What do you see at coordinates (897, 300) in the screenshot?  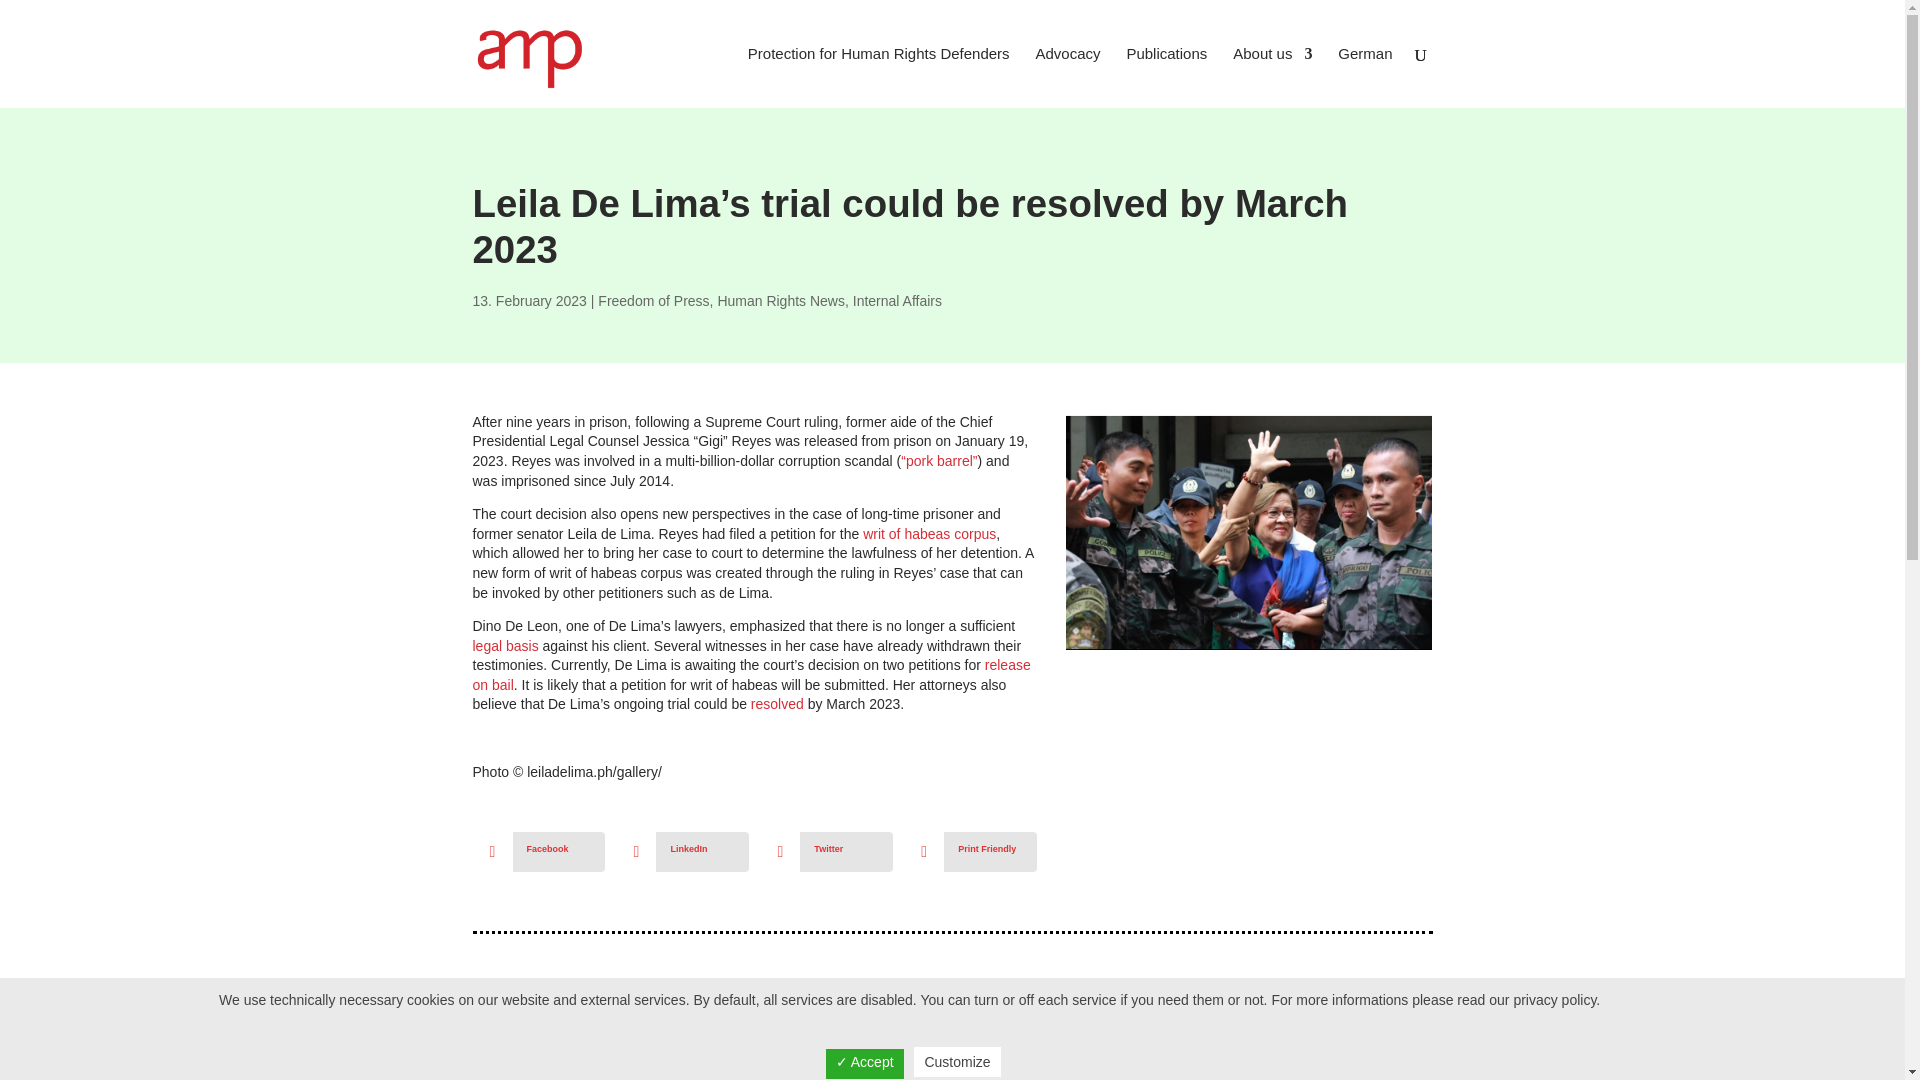 I see `Internal Affairs` at bounding box center [897, 300].